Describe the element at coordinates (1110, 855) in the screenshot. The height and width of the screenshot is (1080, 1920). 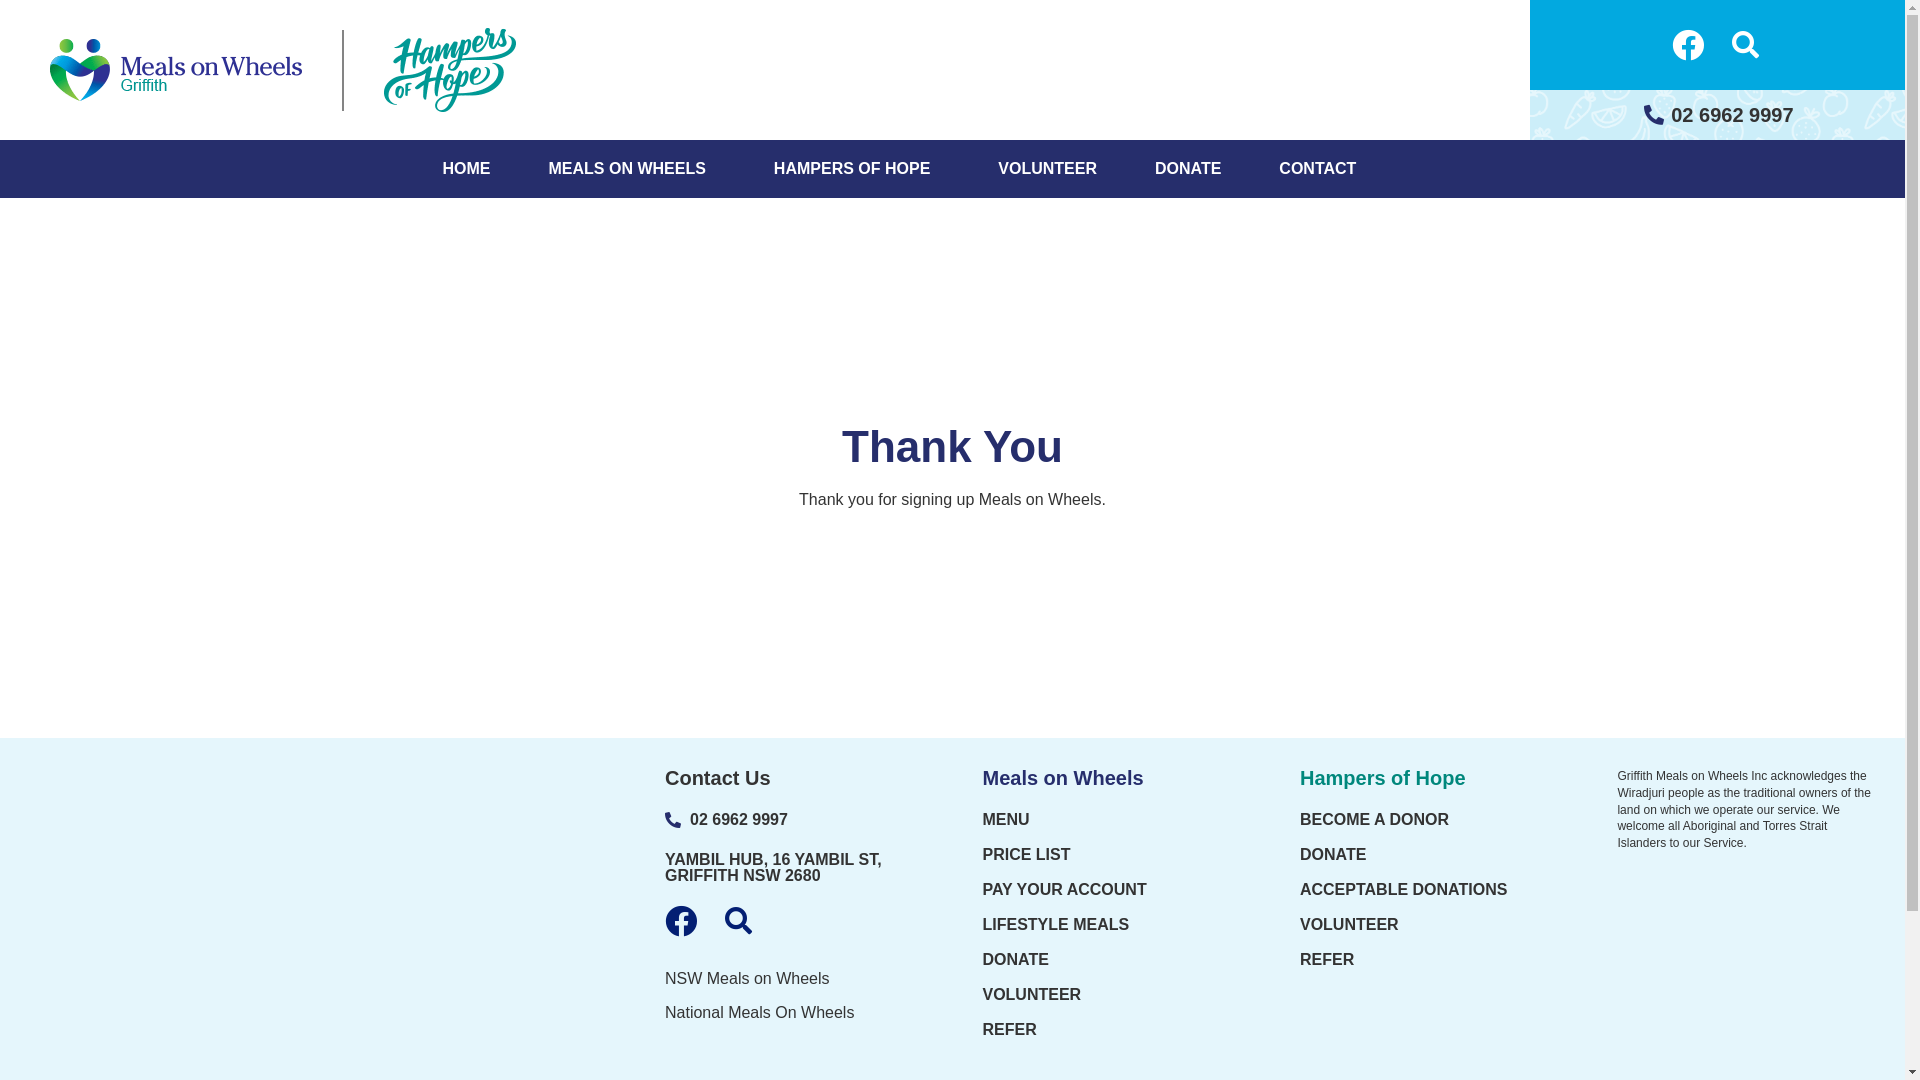
I see `PRICE LIST` at that location.